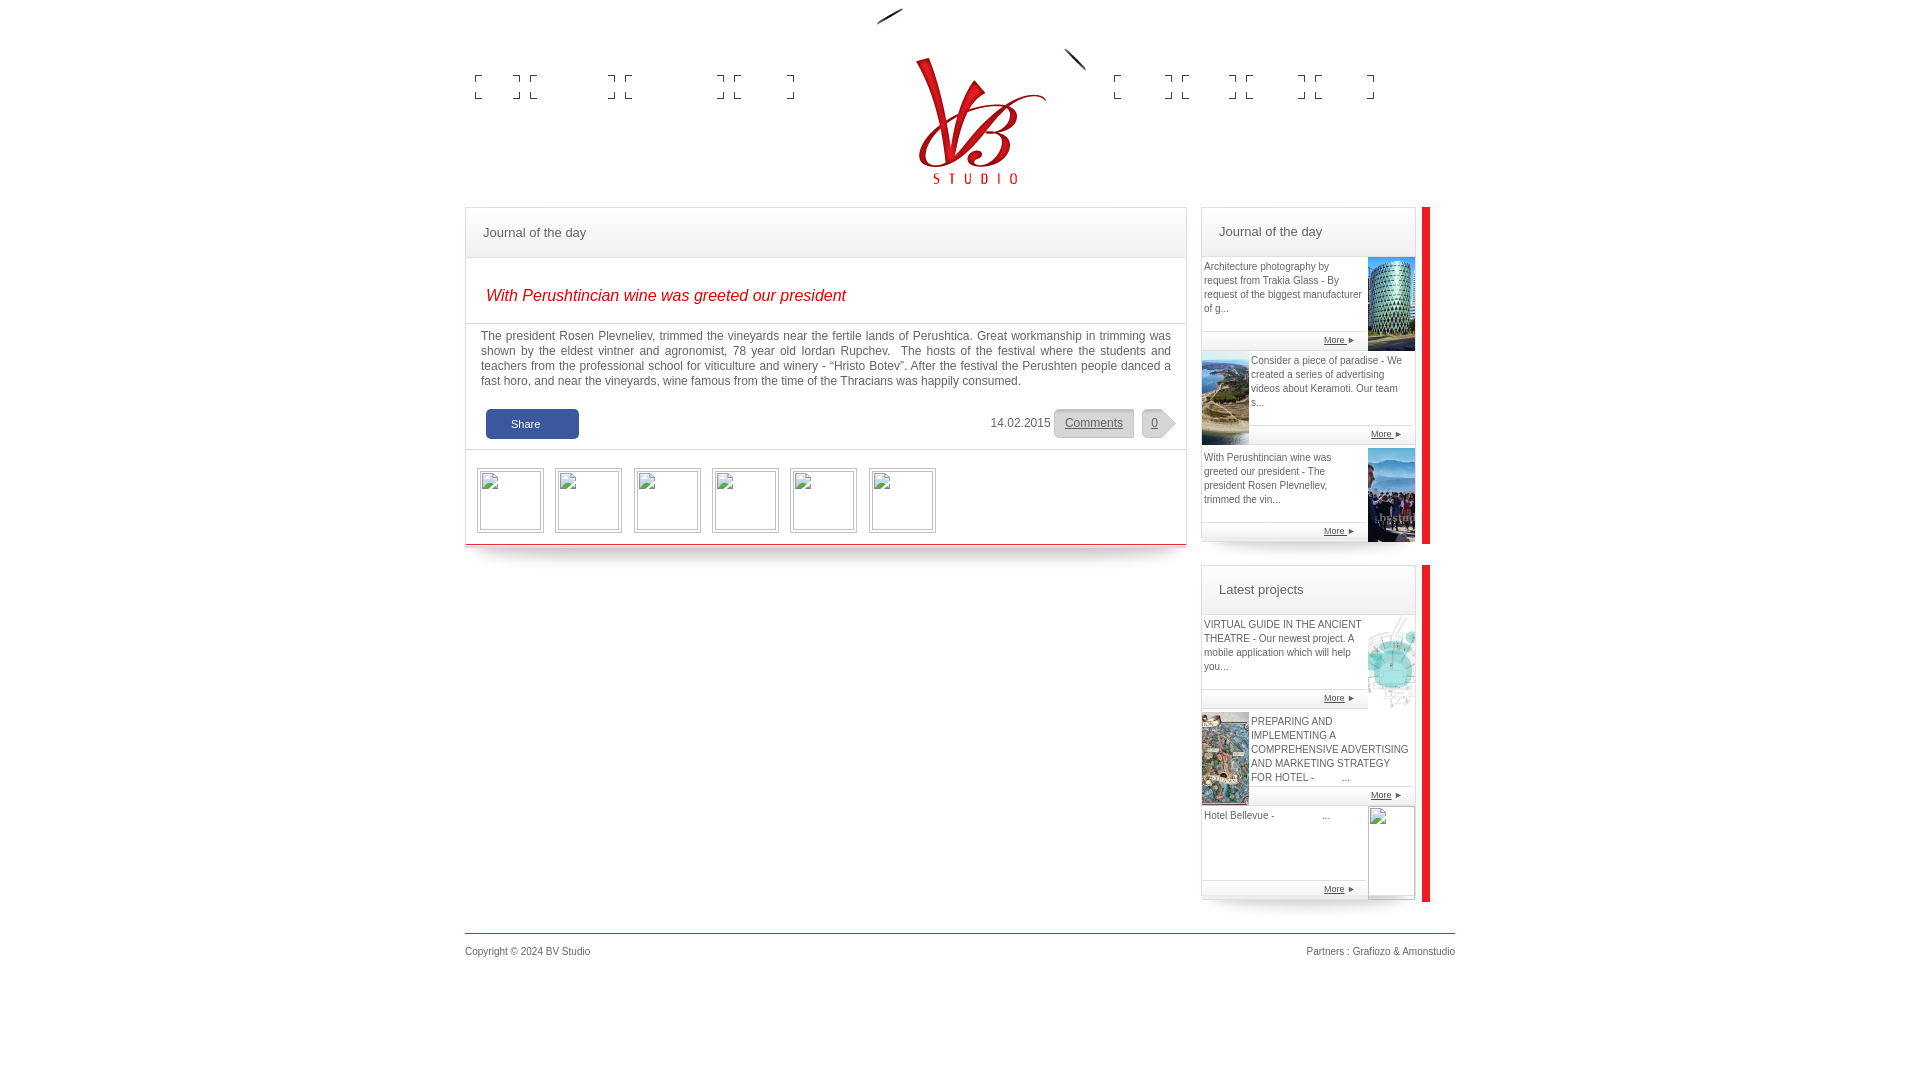 This screenshot has height=1080, width=1920. What do you see at coordinates (822, 500) in the screenshot?
I see `With Perushtincian wine was greeted our president` at bounding box center [822, 500].